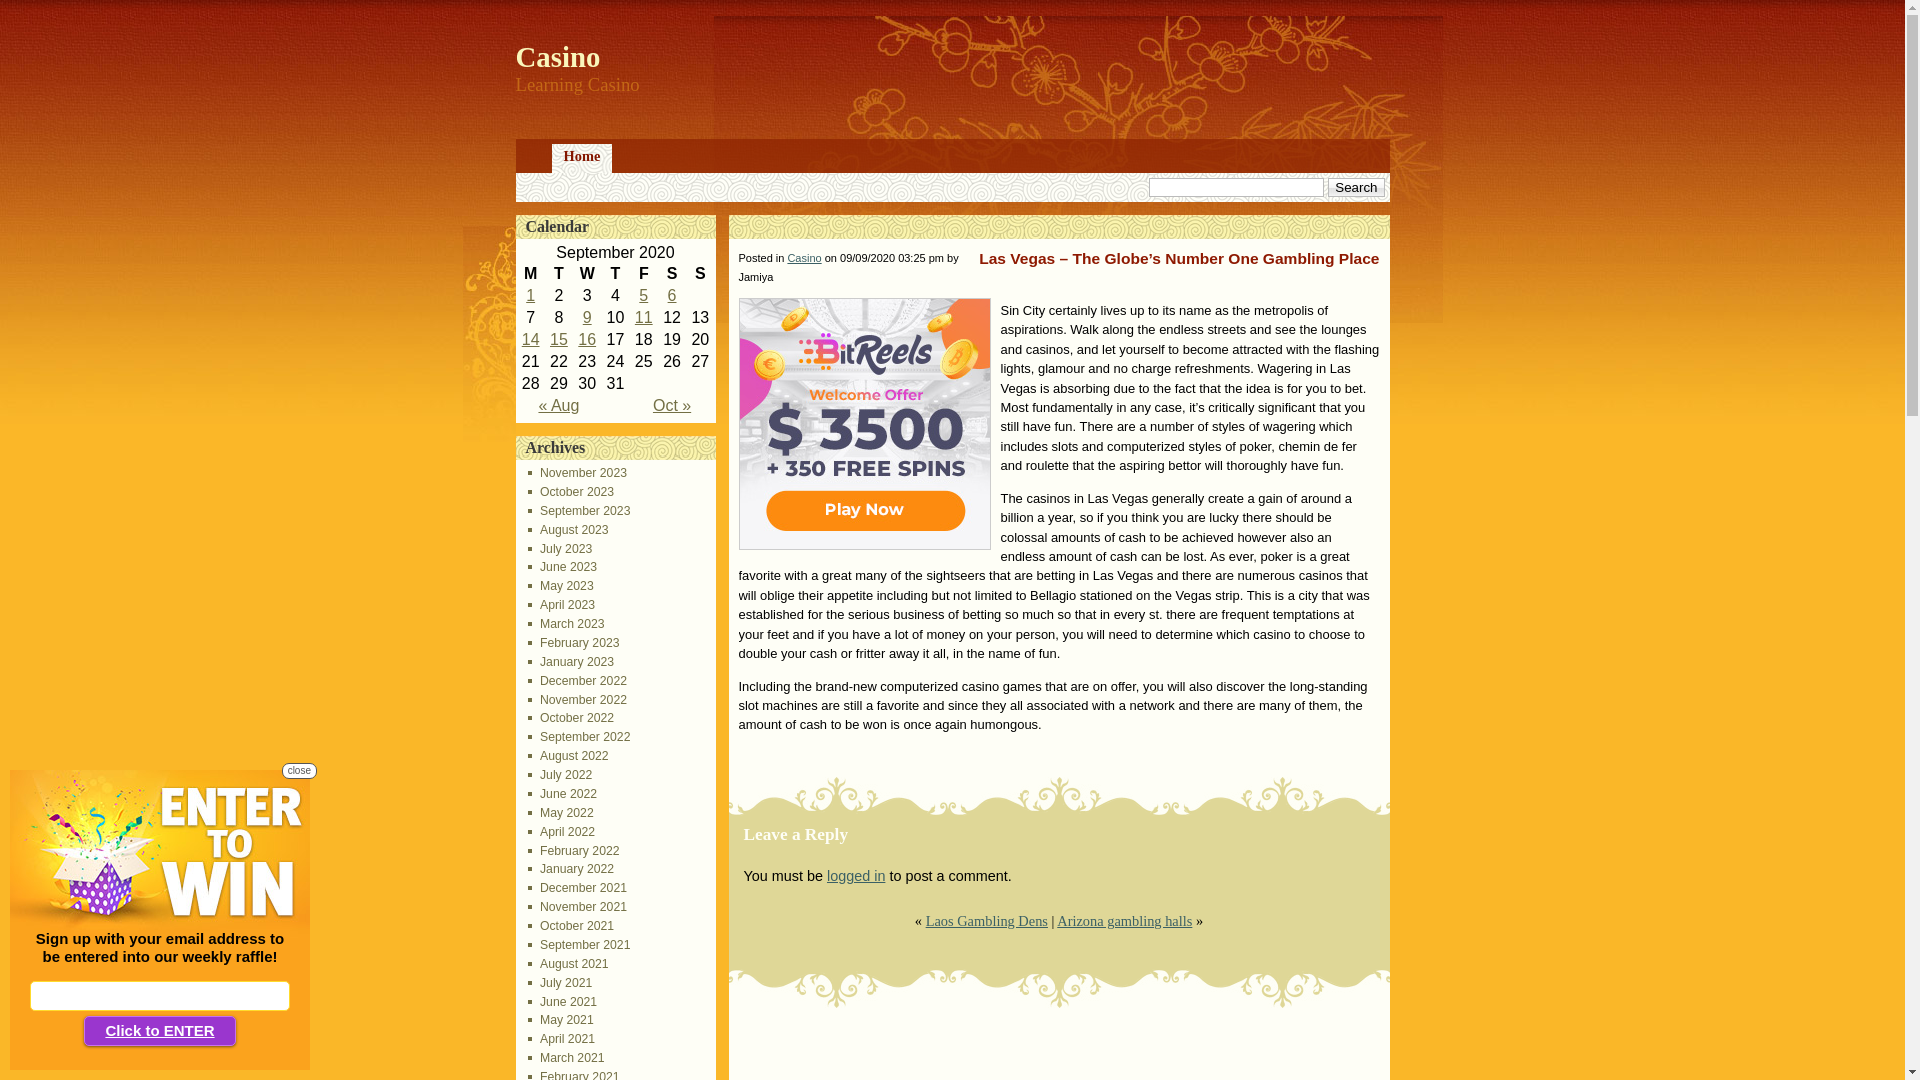  Describe the element at coordinates (587, 340) in the screenshot. I see `16` at that location.